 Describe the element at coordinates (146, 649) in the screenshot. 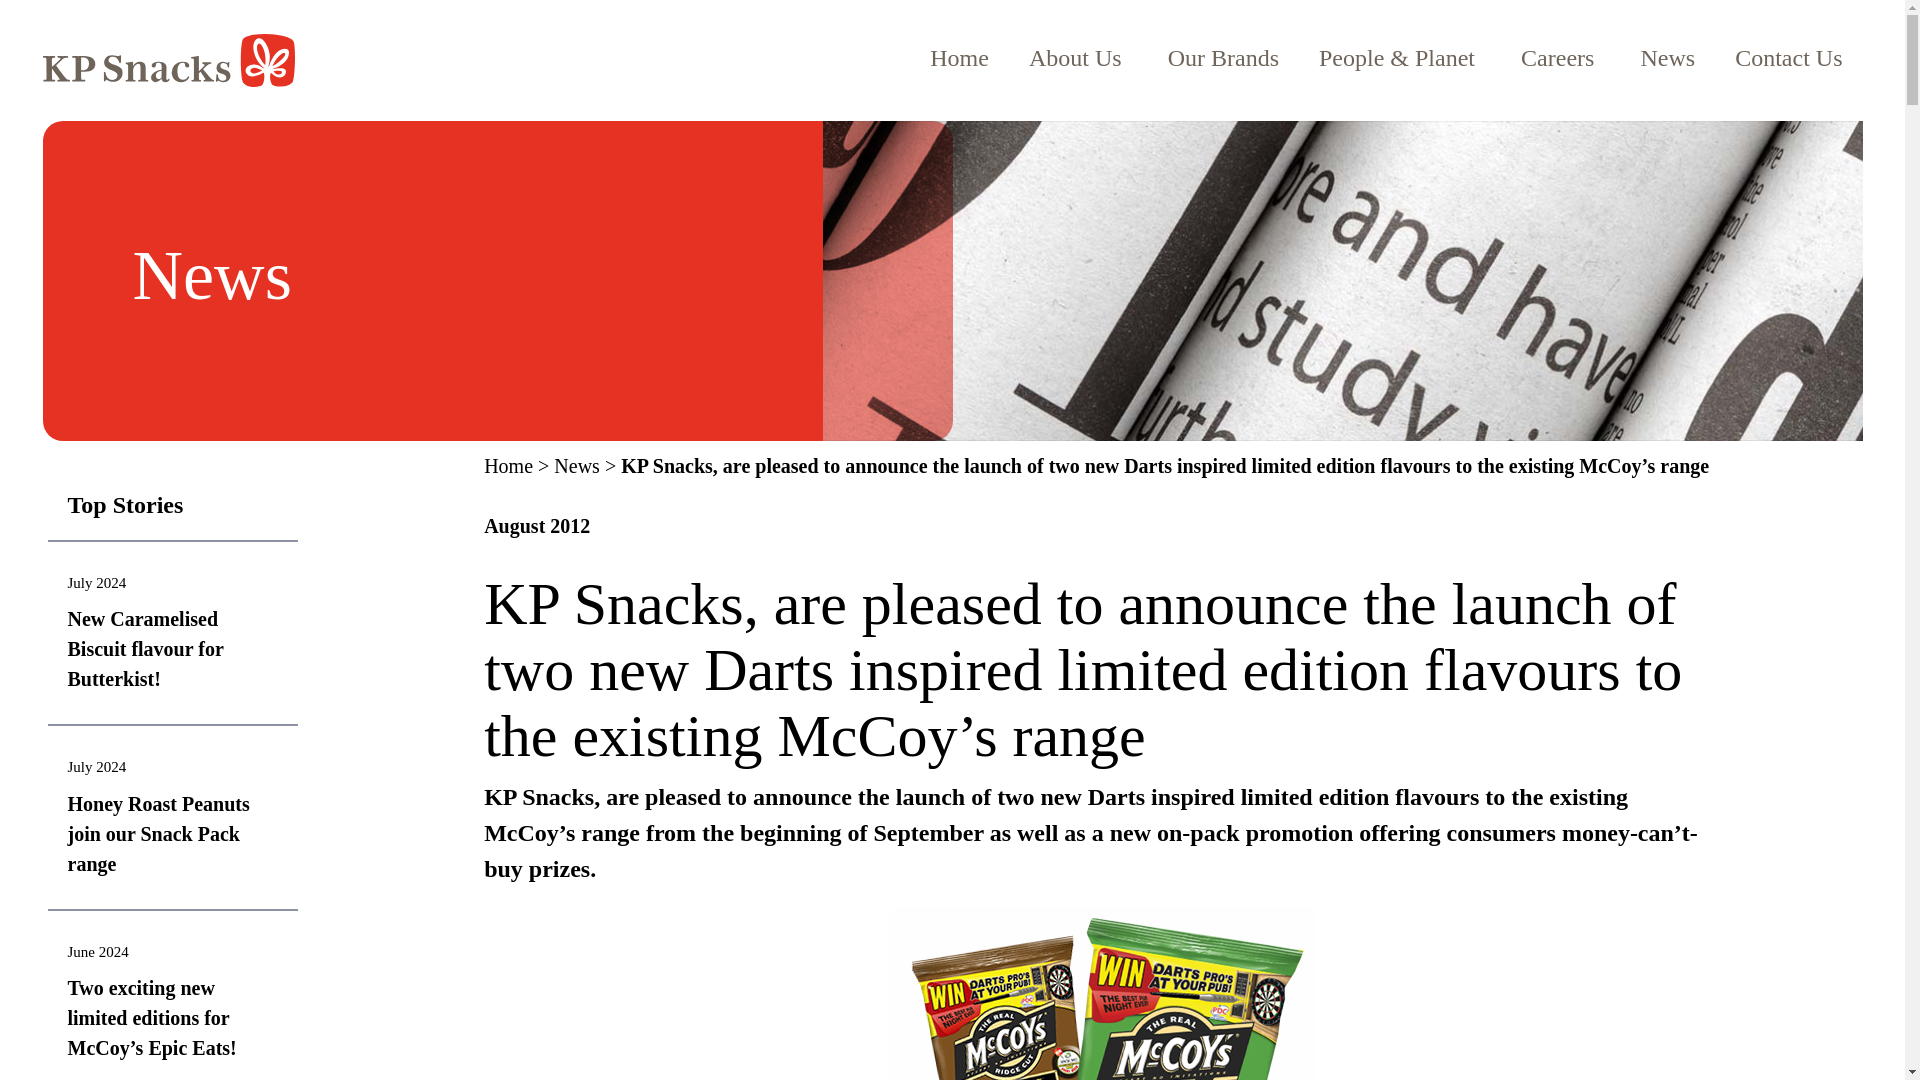

I see `New Caramelised Biscuit flavour for Butterkist!` at that location.